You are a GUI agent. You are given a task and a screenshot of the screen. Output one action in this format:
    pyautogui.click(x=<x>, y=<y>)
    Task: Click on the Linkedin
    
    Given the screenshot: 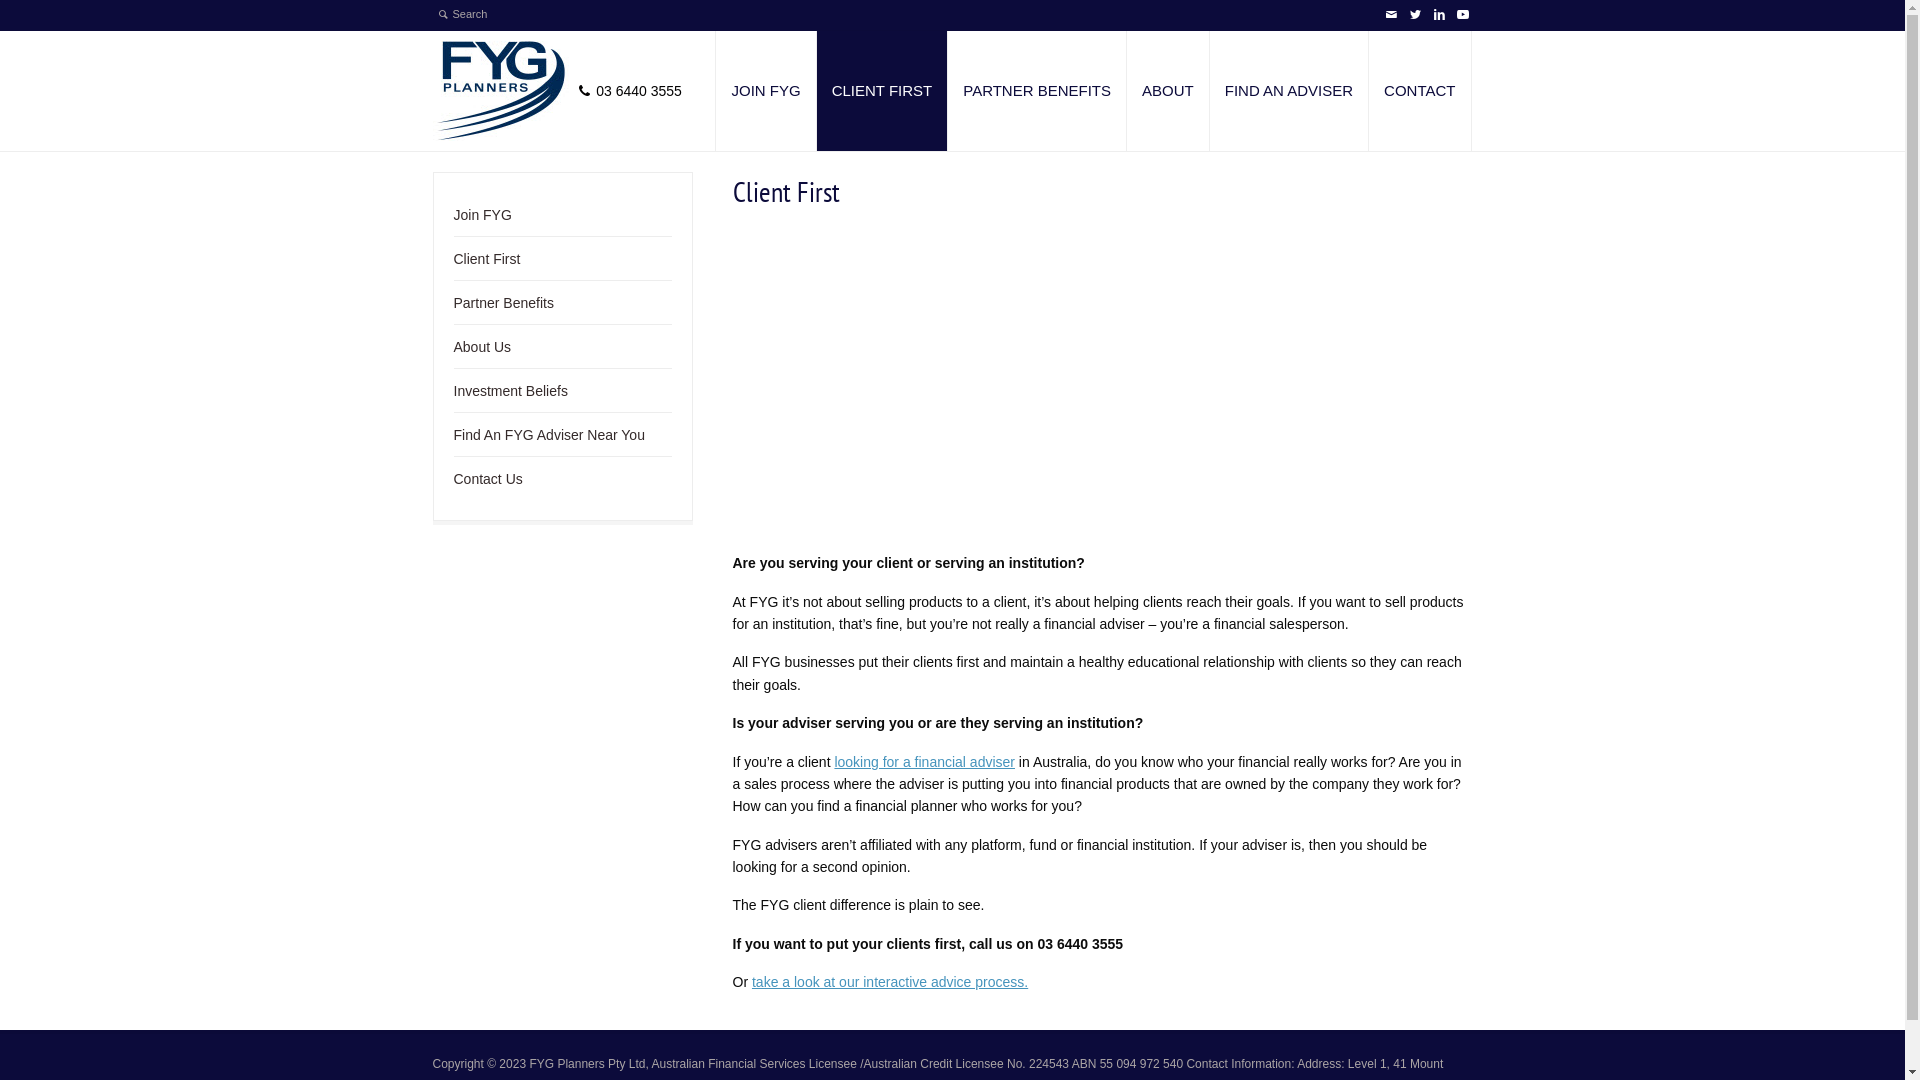 What is the action you would take?
    pyautogui.click(x=1438, y=15)
    